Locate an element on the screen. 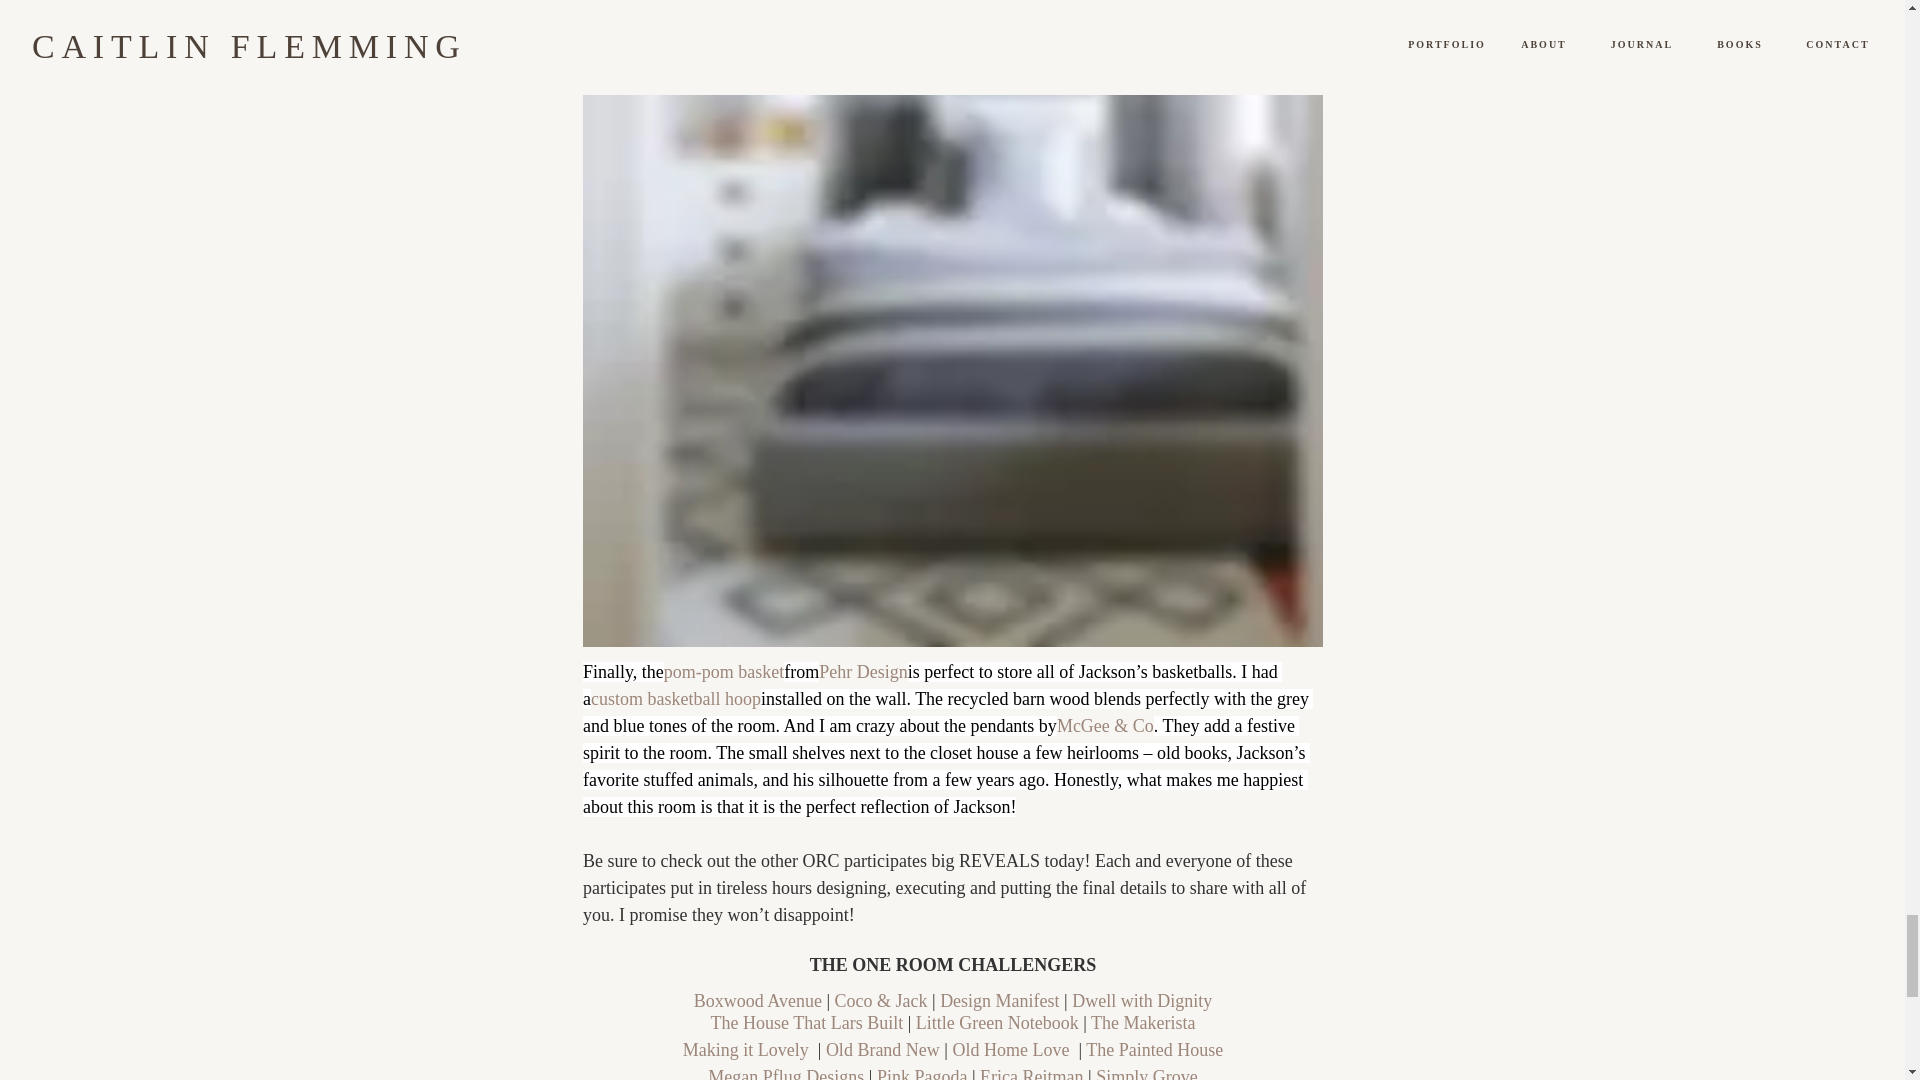 The height and width of the screenshot is (1080, 1920). Making it Lovely is located at coordinates (744, 1050).